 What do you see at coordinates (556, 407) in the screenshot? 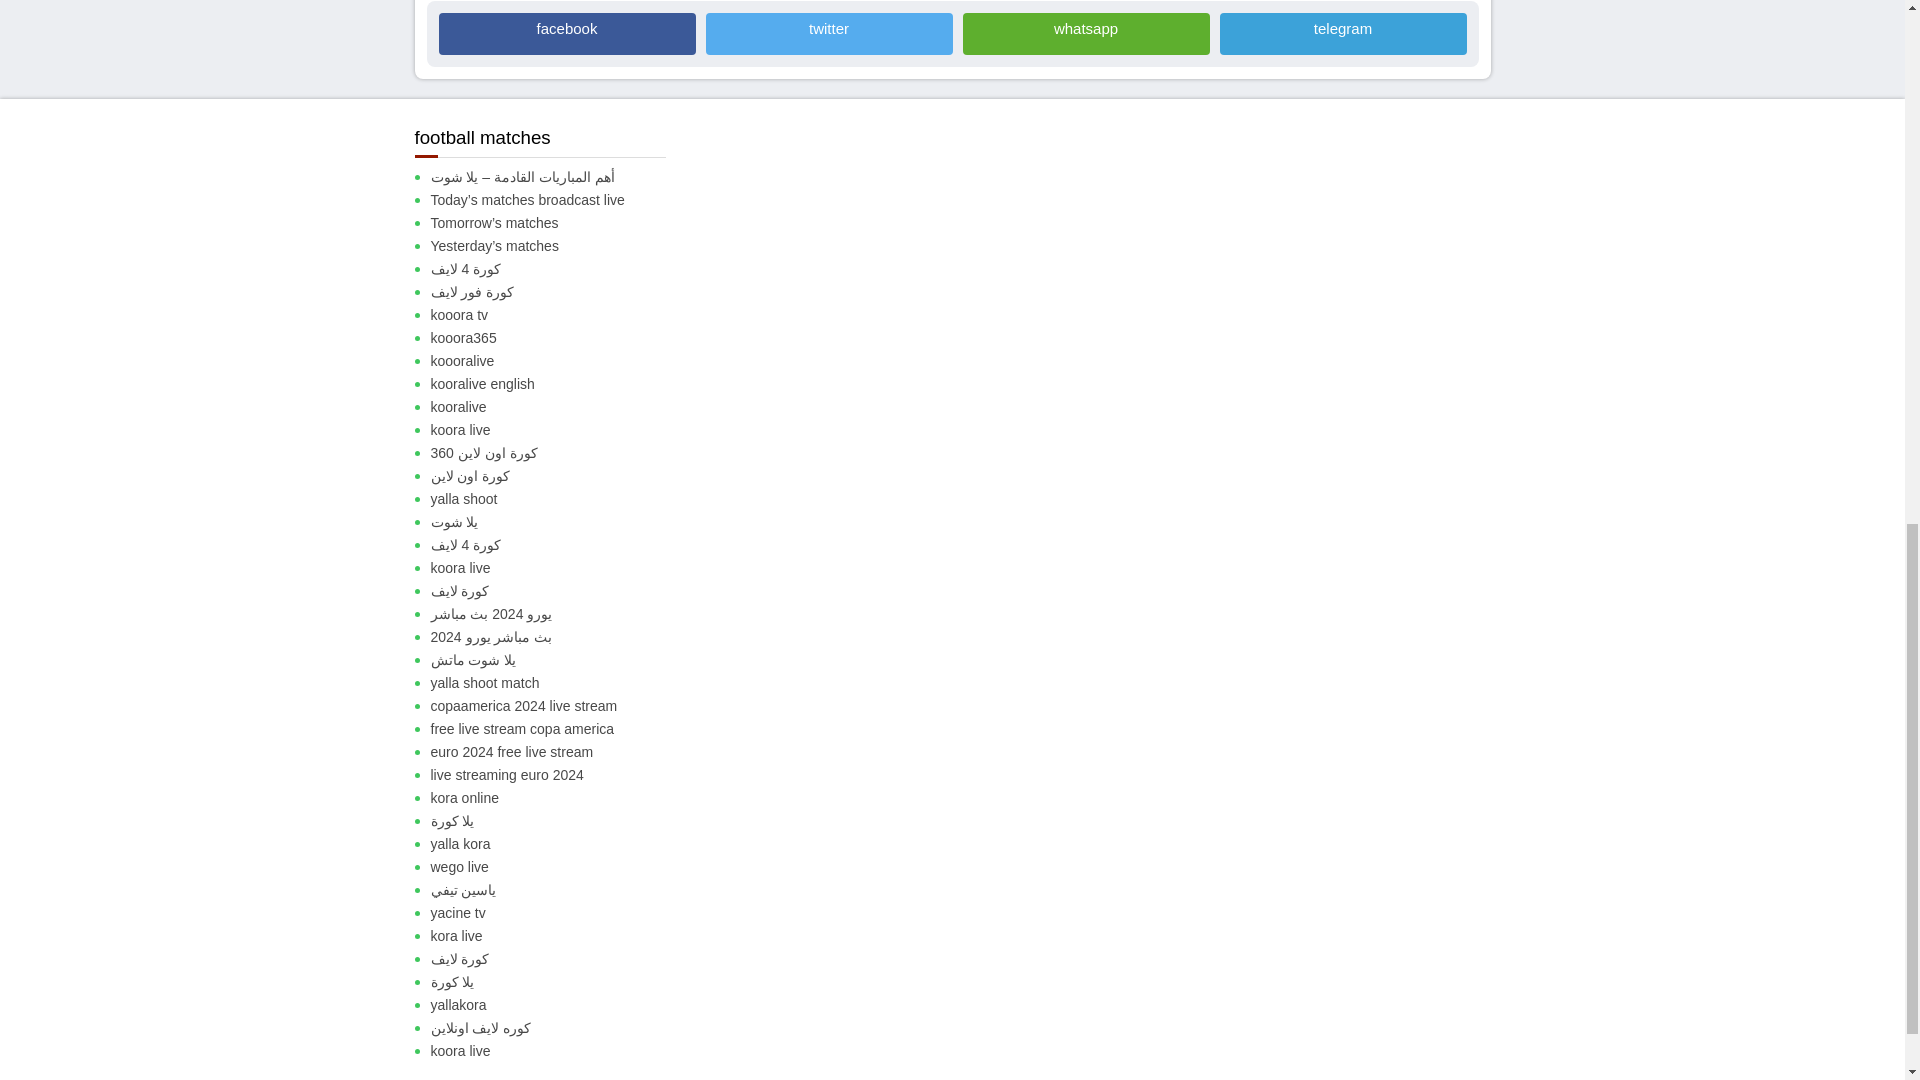
I see `kooralive` at bounding box center [556, 407].